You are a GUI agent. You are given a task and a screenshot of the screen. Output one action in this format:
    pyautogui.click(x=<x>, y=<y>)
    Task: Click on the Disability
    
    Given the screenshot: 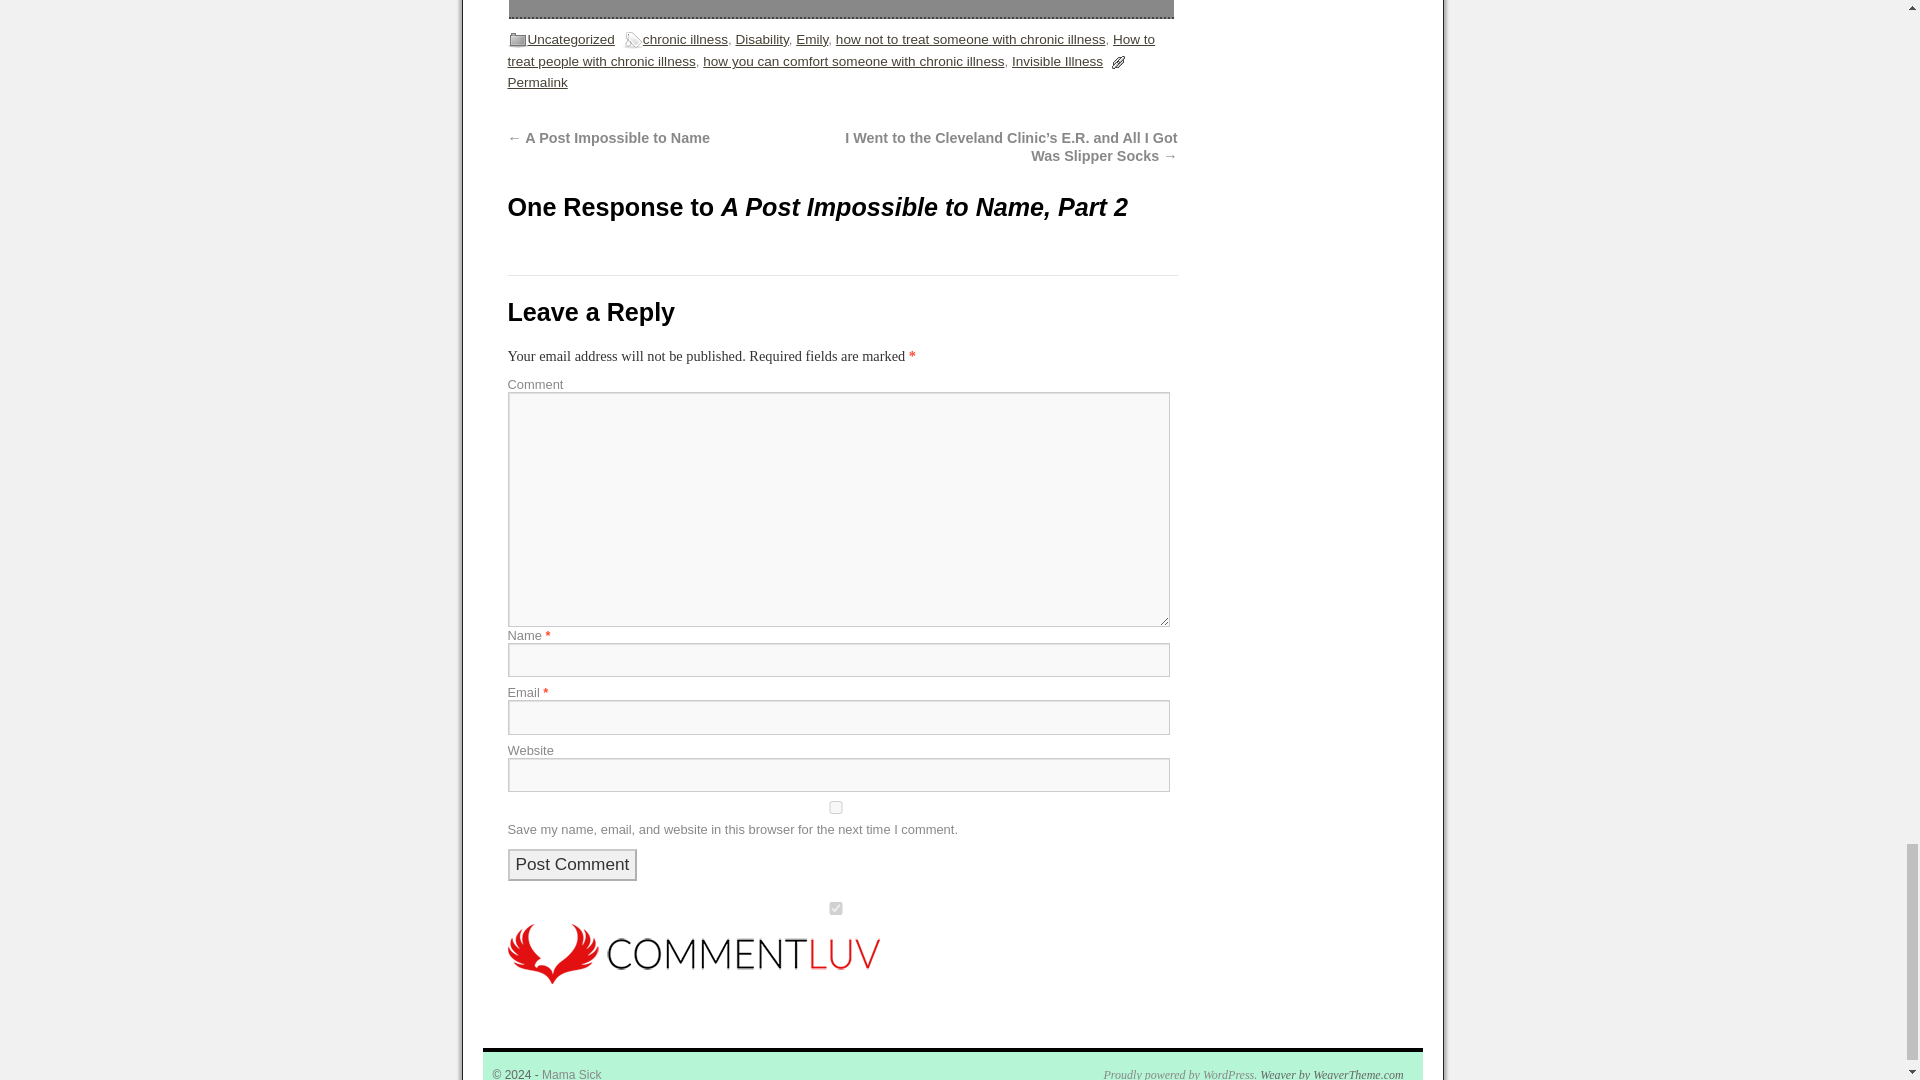 What is the action you would take?
    pyautogui.click(x=761, y=40)
    